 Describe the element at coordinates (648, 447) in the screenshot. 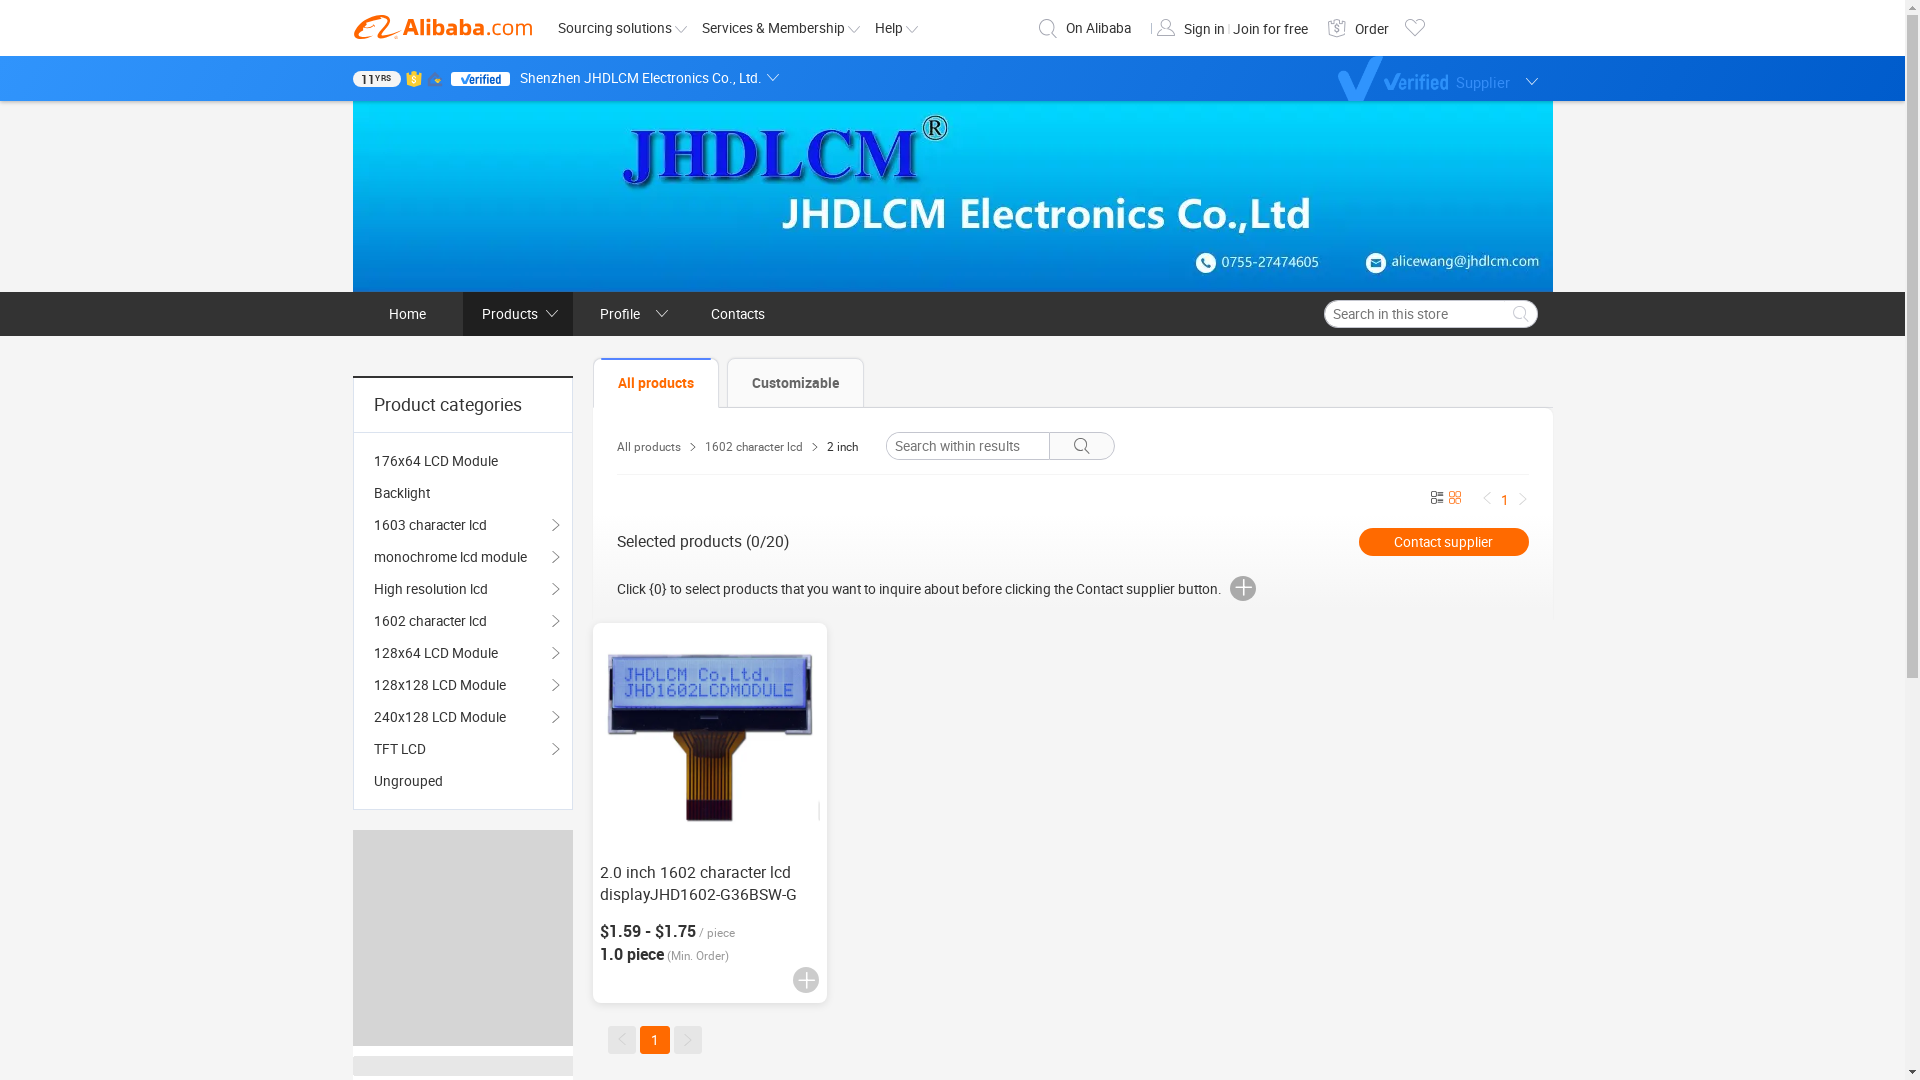

I see `All products` at that location.